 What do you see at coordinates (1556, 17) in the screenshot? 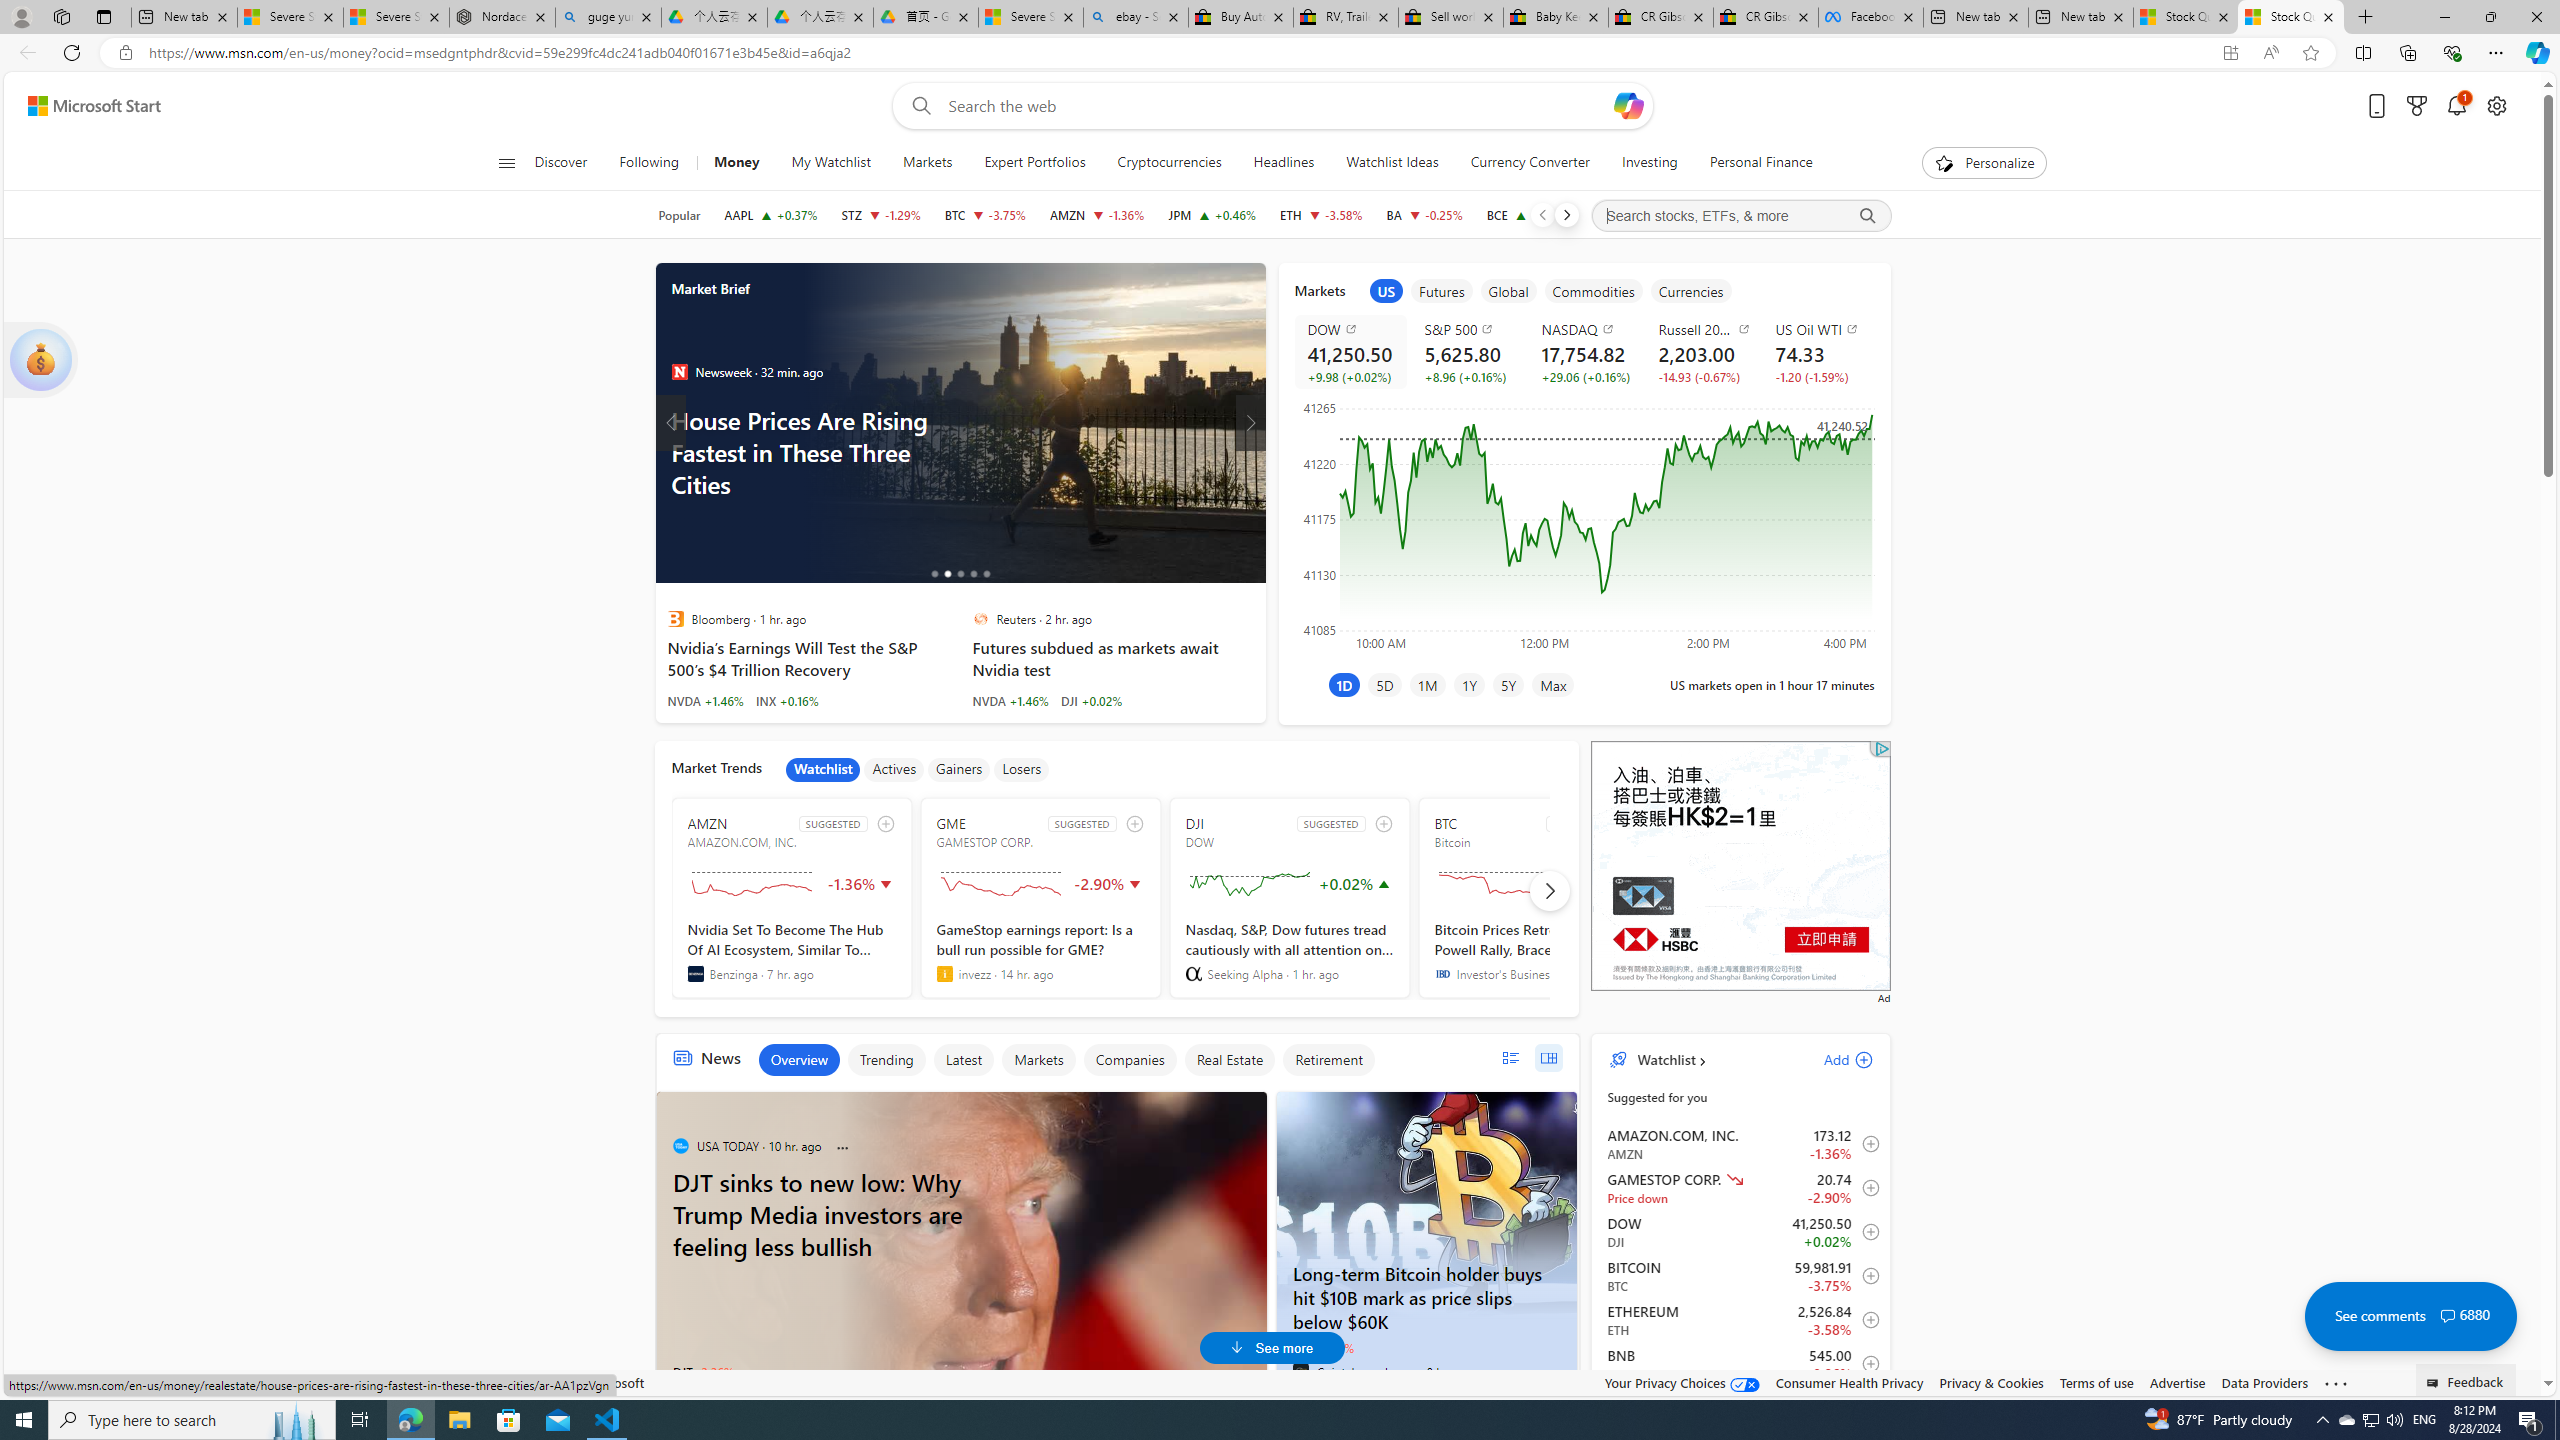
I see `Baby Keepsakes & Announcements for sale | eBay` at bounding box center [1556, 17].